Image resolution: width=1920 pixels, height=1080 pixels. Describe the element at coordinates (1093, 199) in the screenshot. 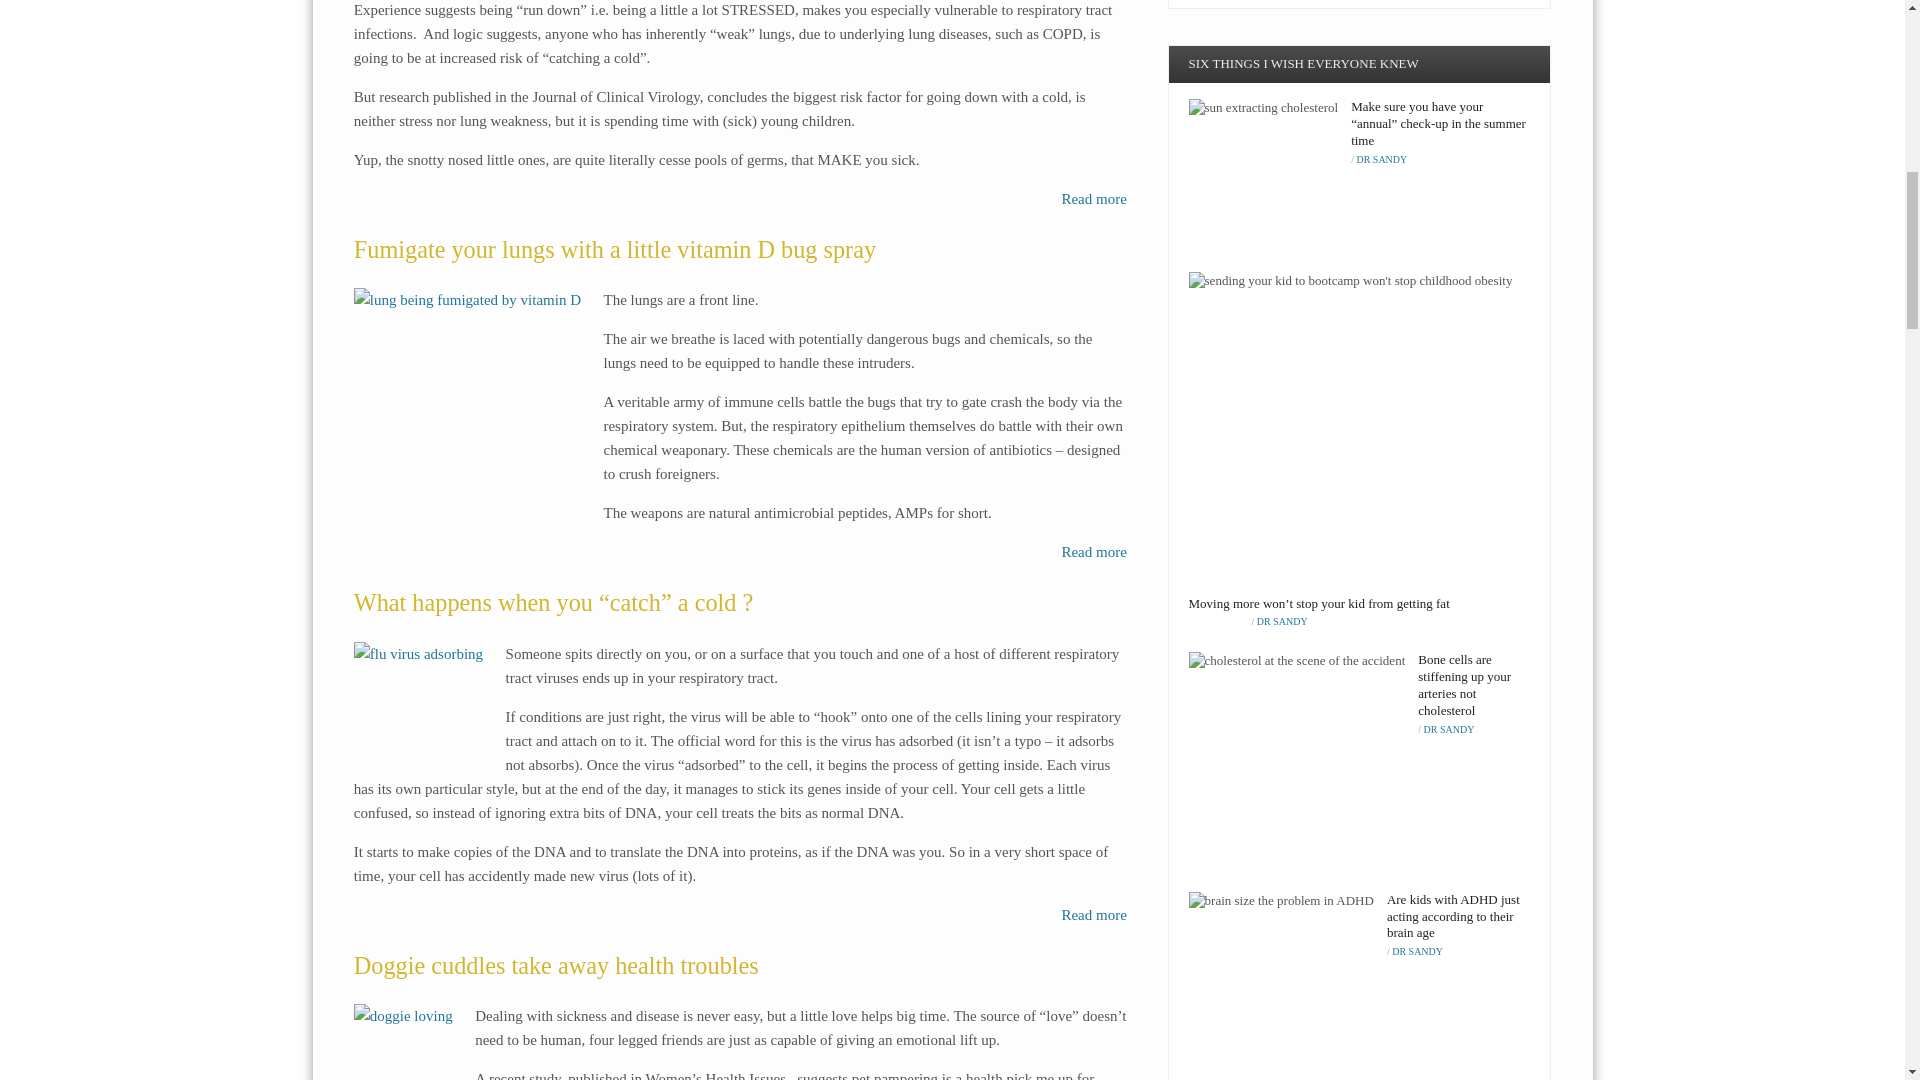

I see `Read more` at that location.